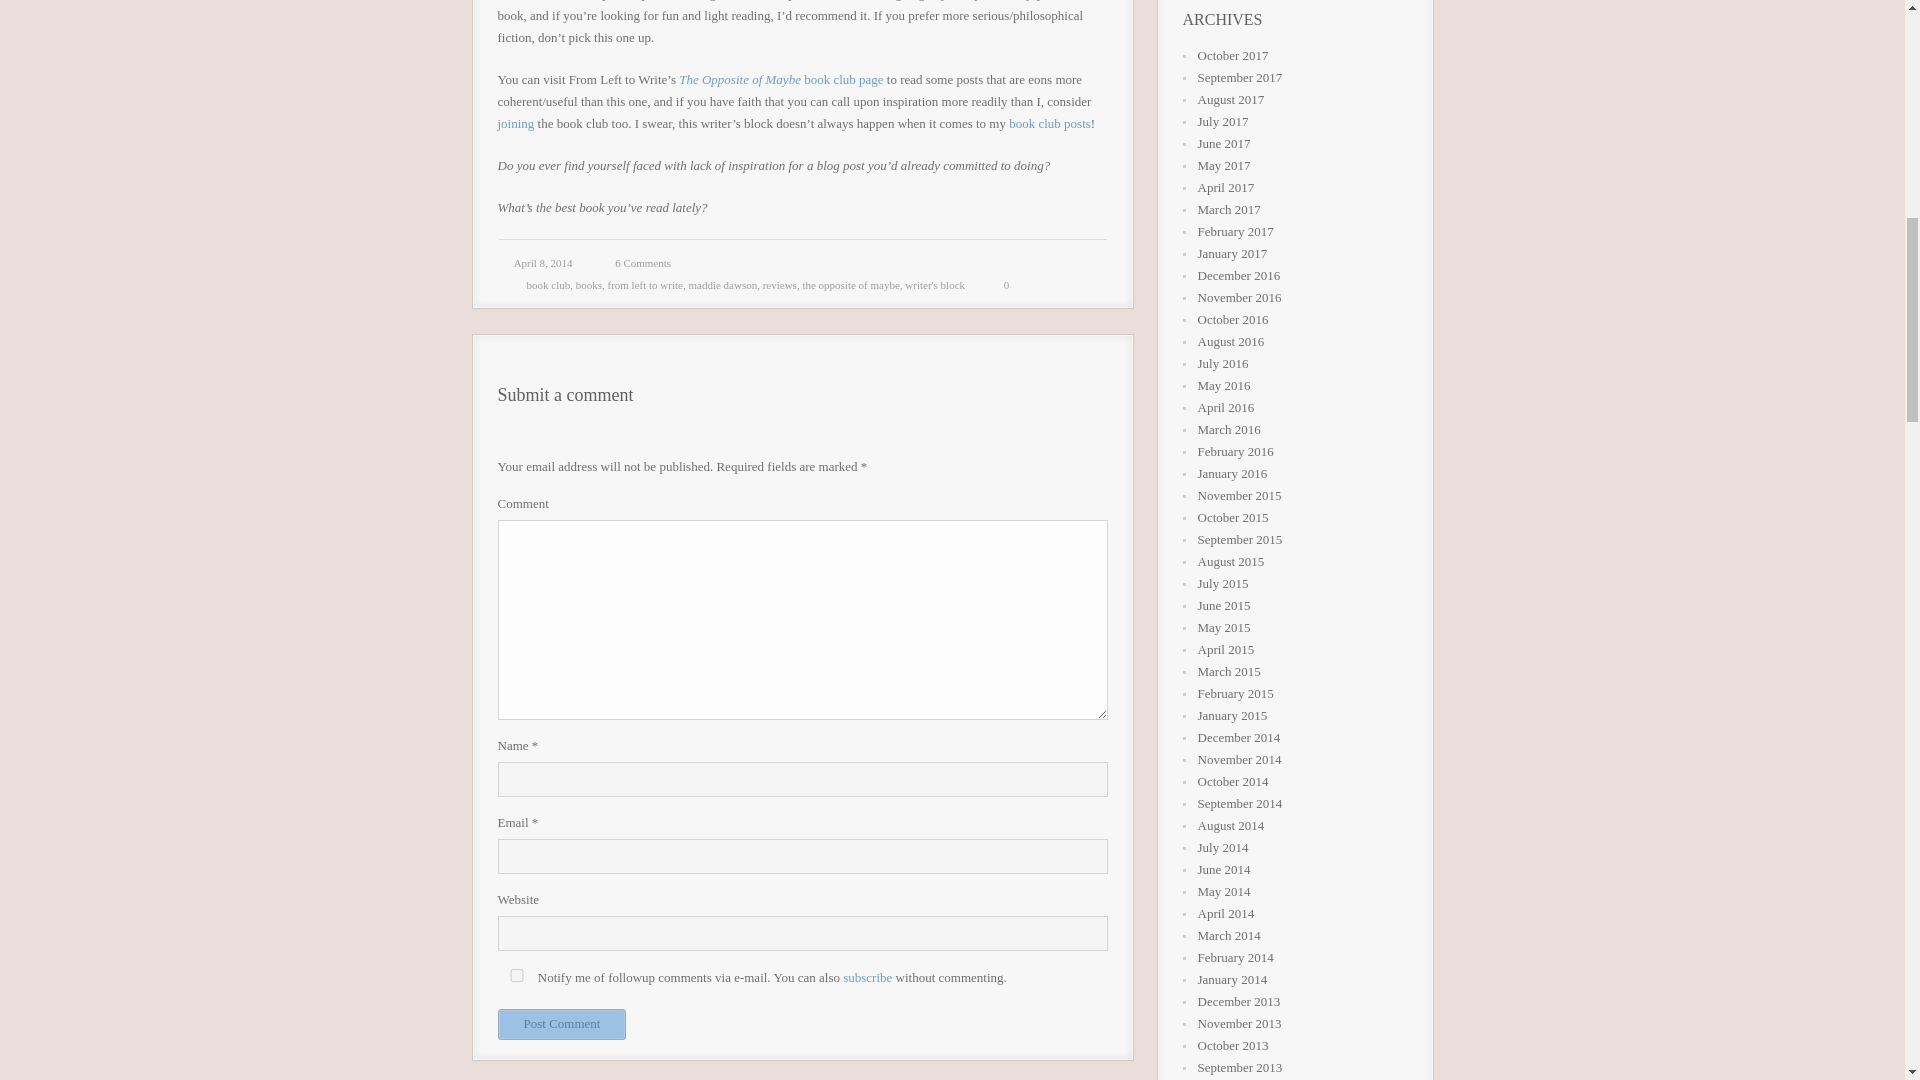 Image resolution: width=1920 pixels, height=1080 pixels. I want to click on books, so click(589, 284).